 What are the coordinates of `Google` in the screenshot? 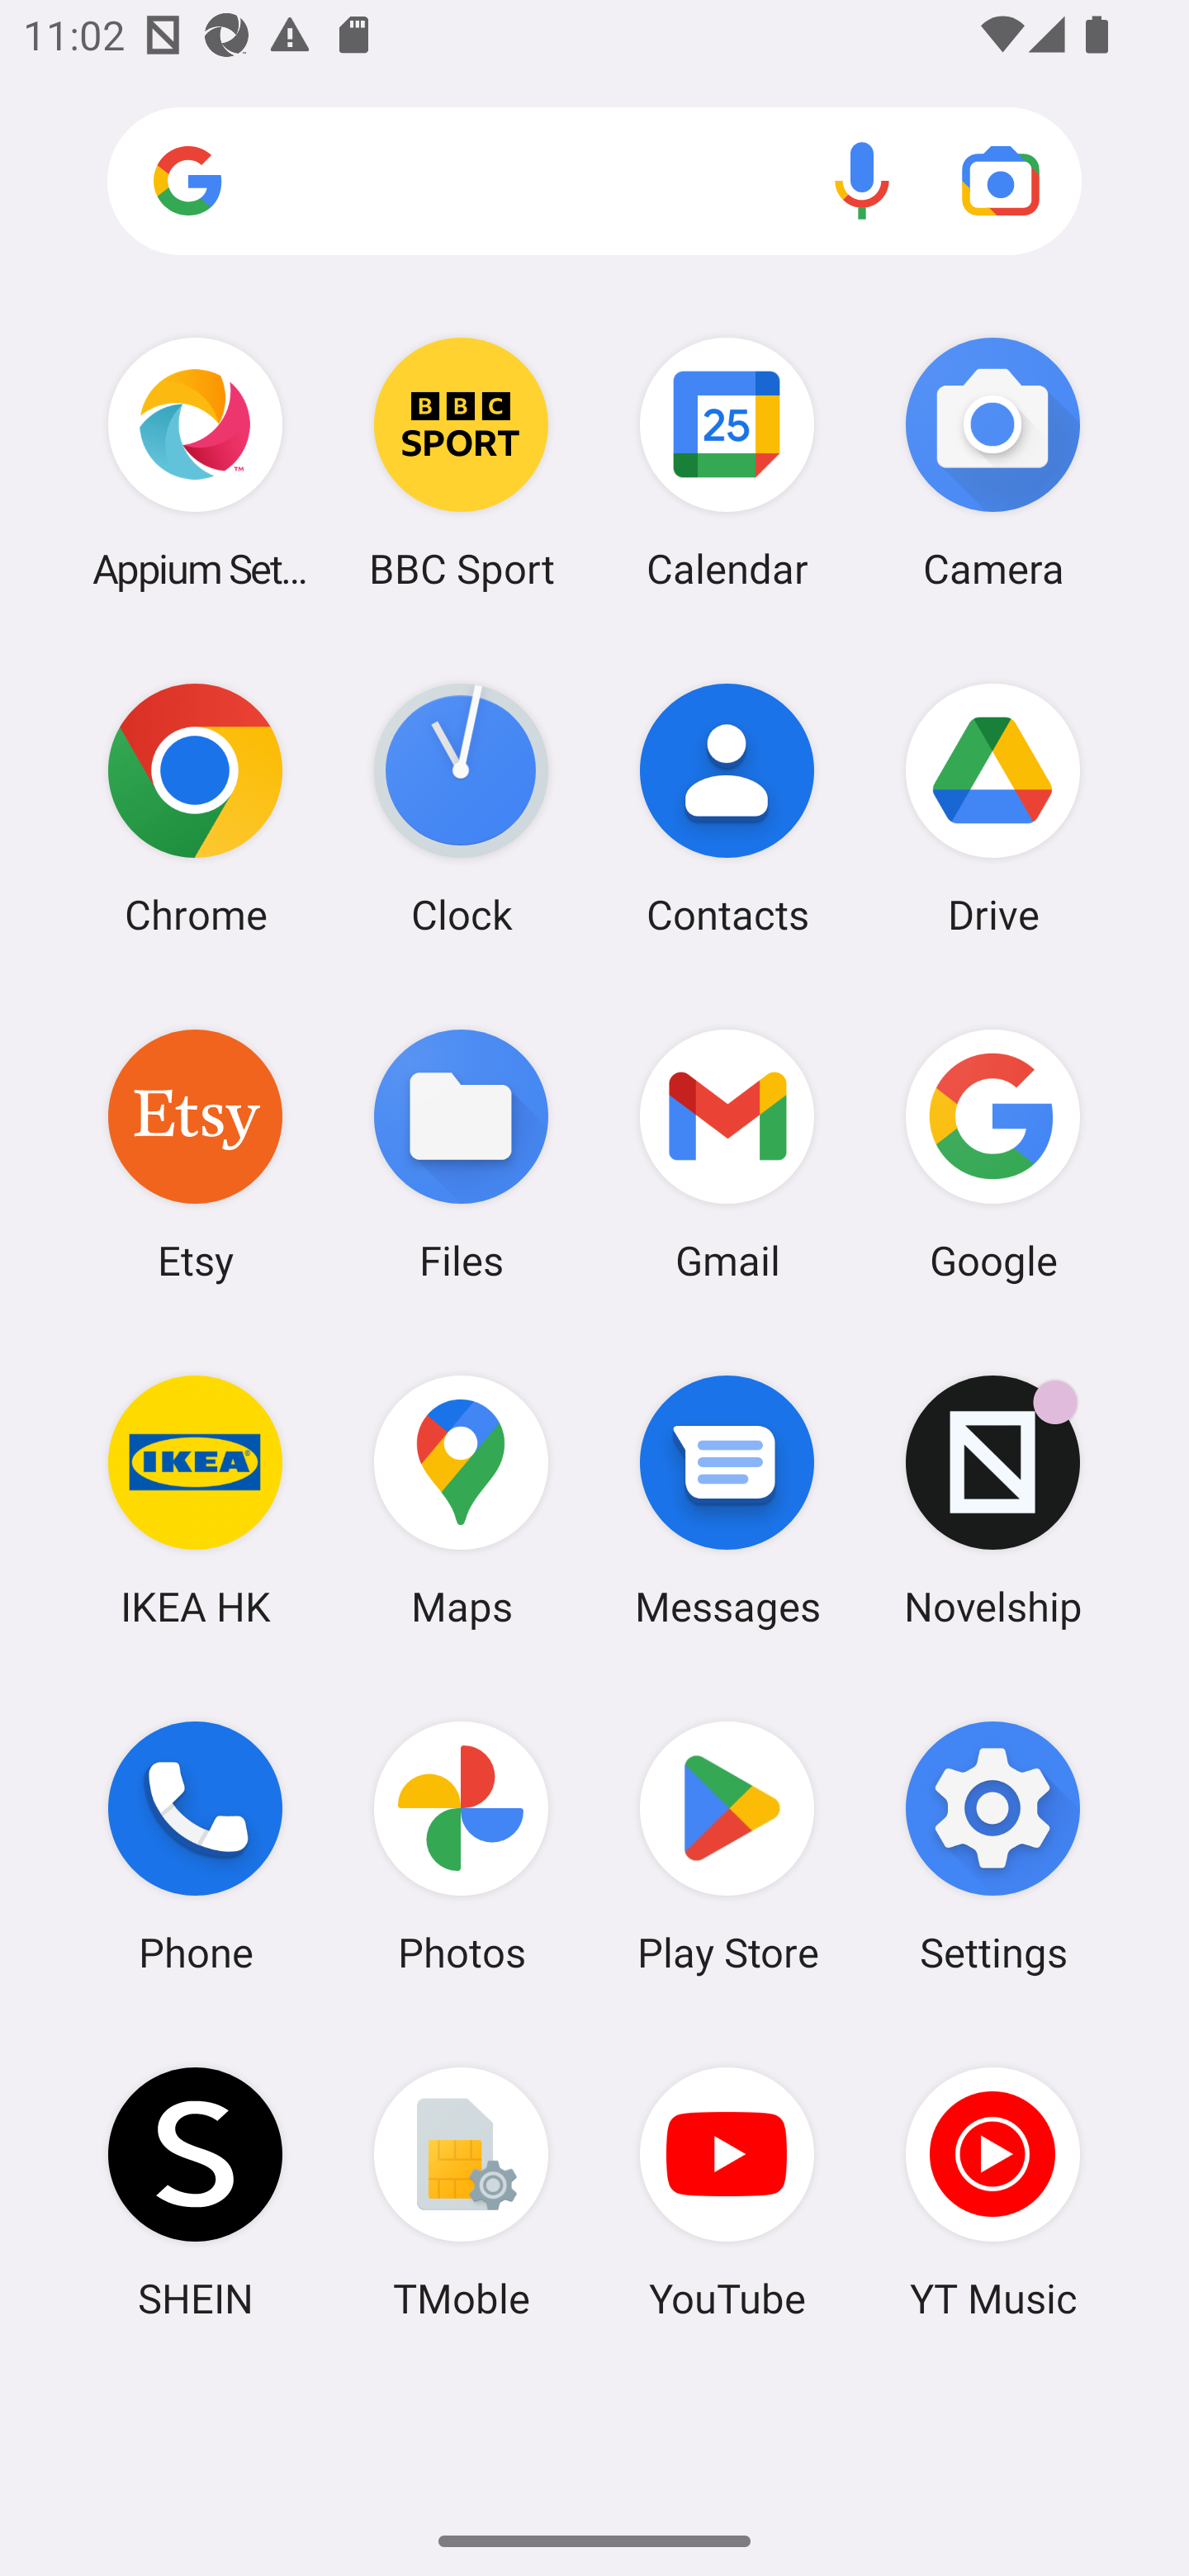 It's located at (992, 1153).